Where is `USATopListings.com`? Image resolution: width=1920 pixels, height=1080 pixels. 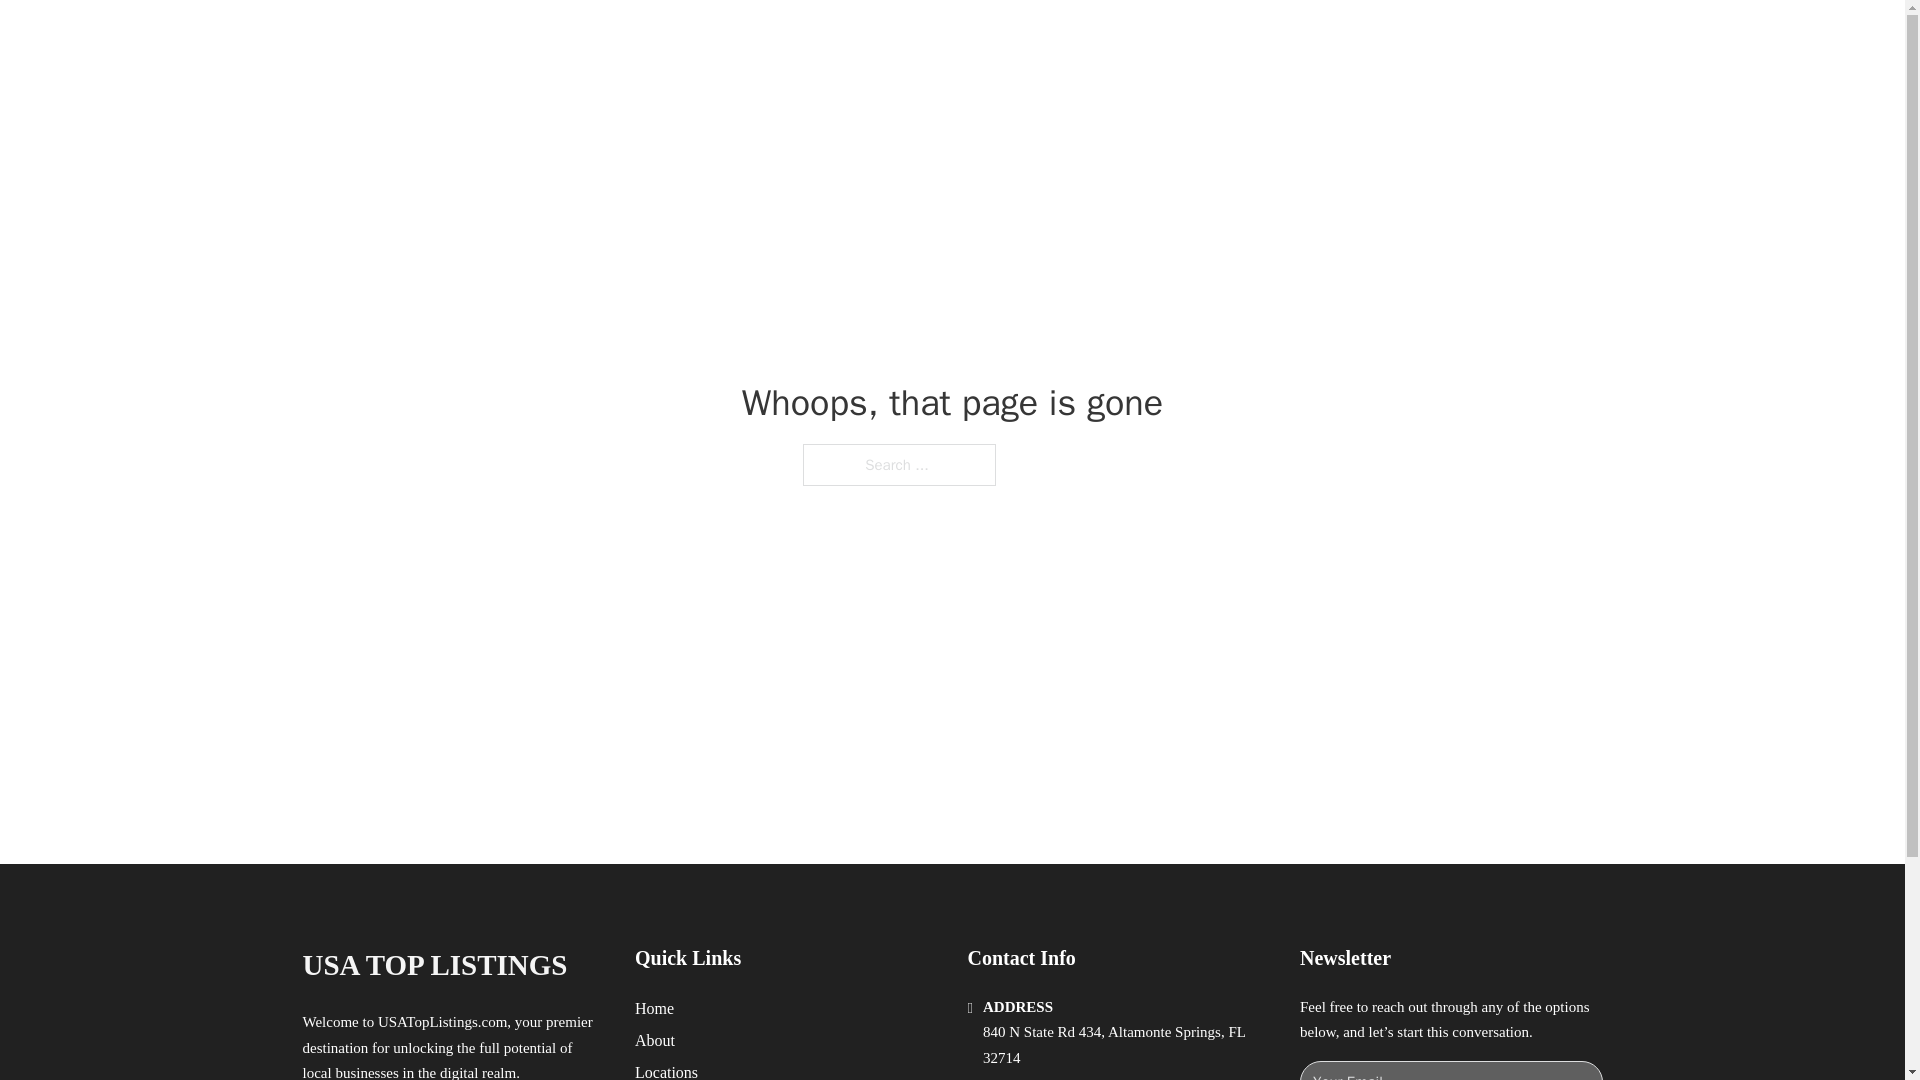 USATopListings.com is located at coordinates (442, 1022).